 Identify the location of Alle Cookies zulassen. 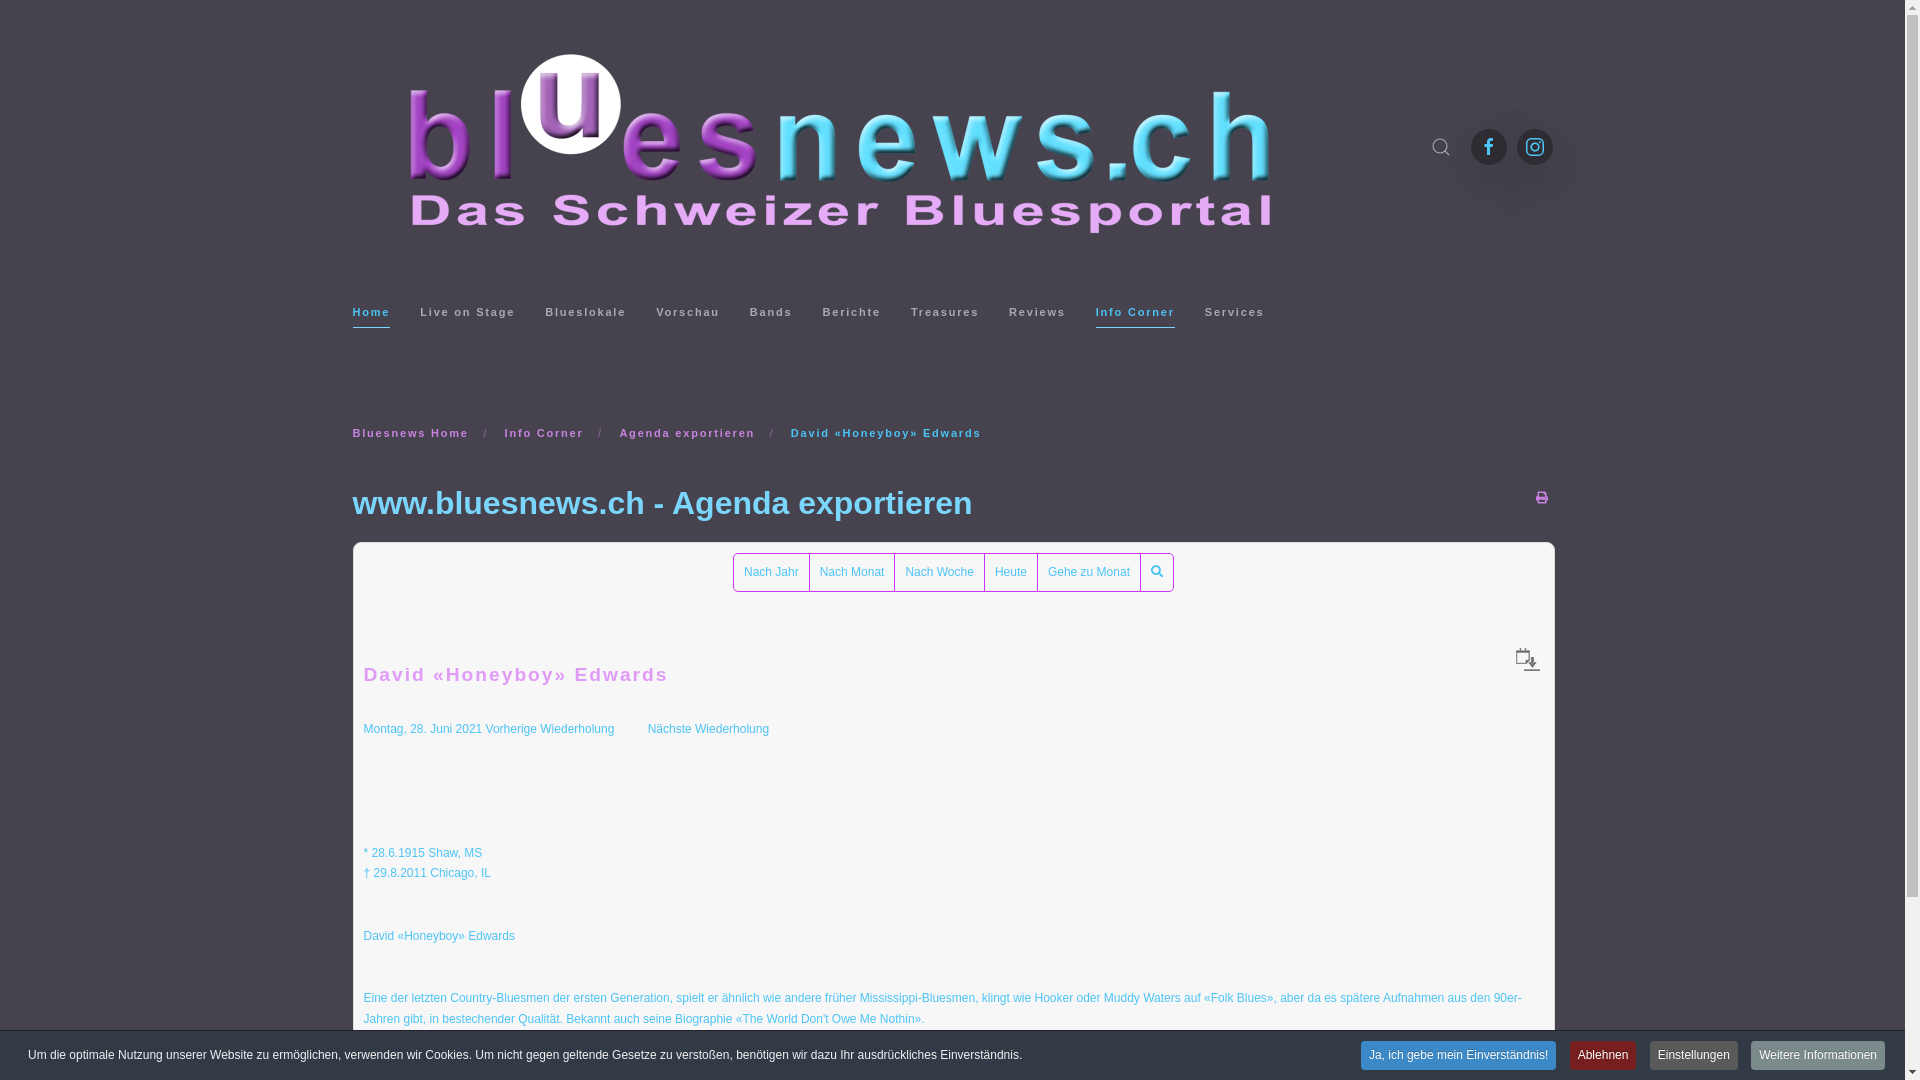
(794, 711).